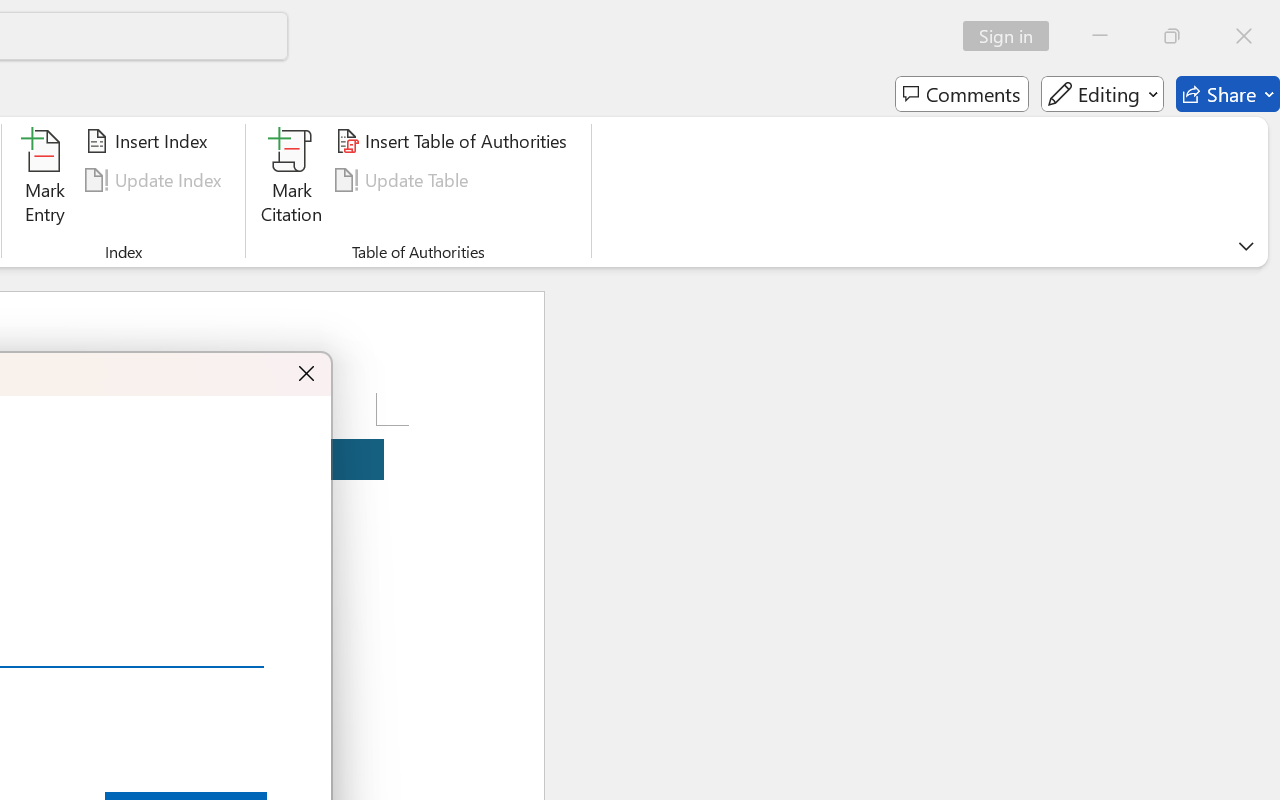  I want to click on Update Table, so click(404, 180).